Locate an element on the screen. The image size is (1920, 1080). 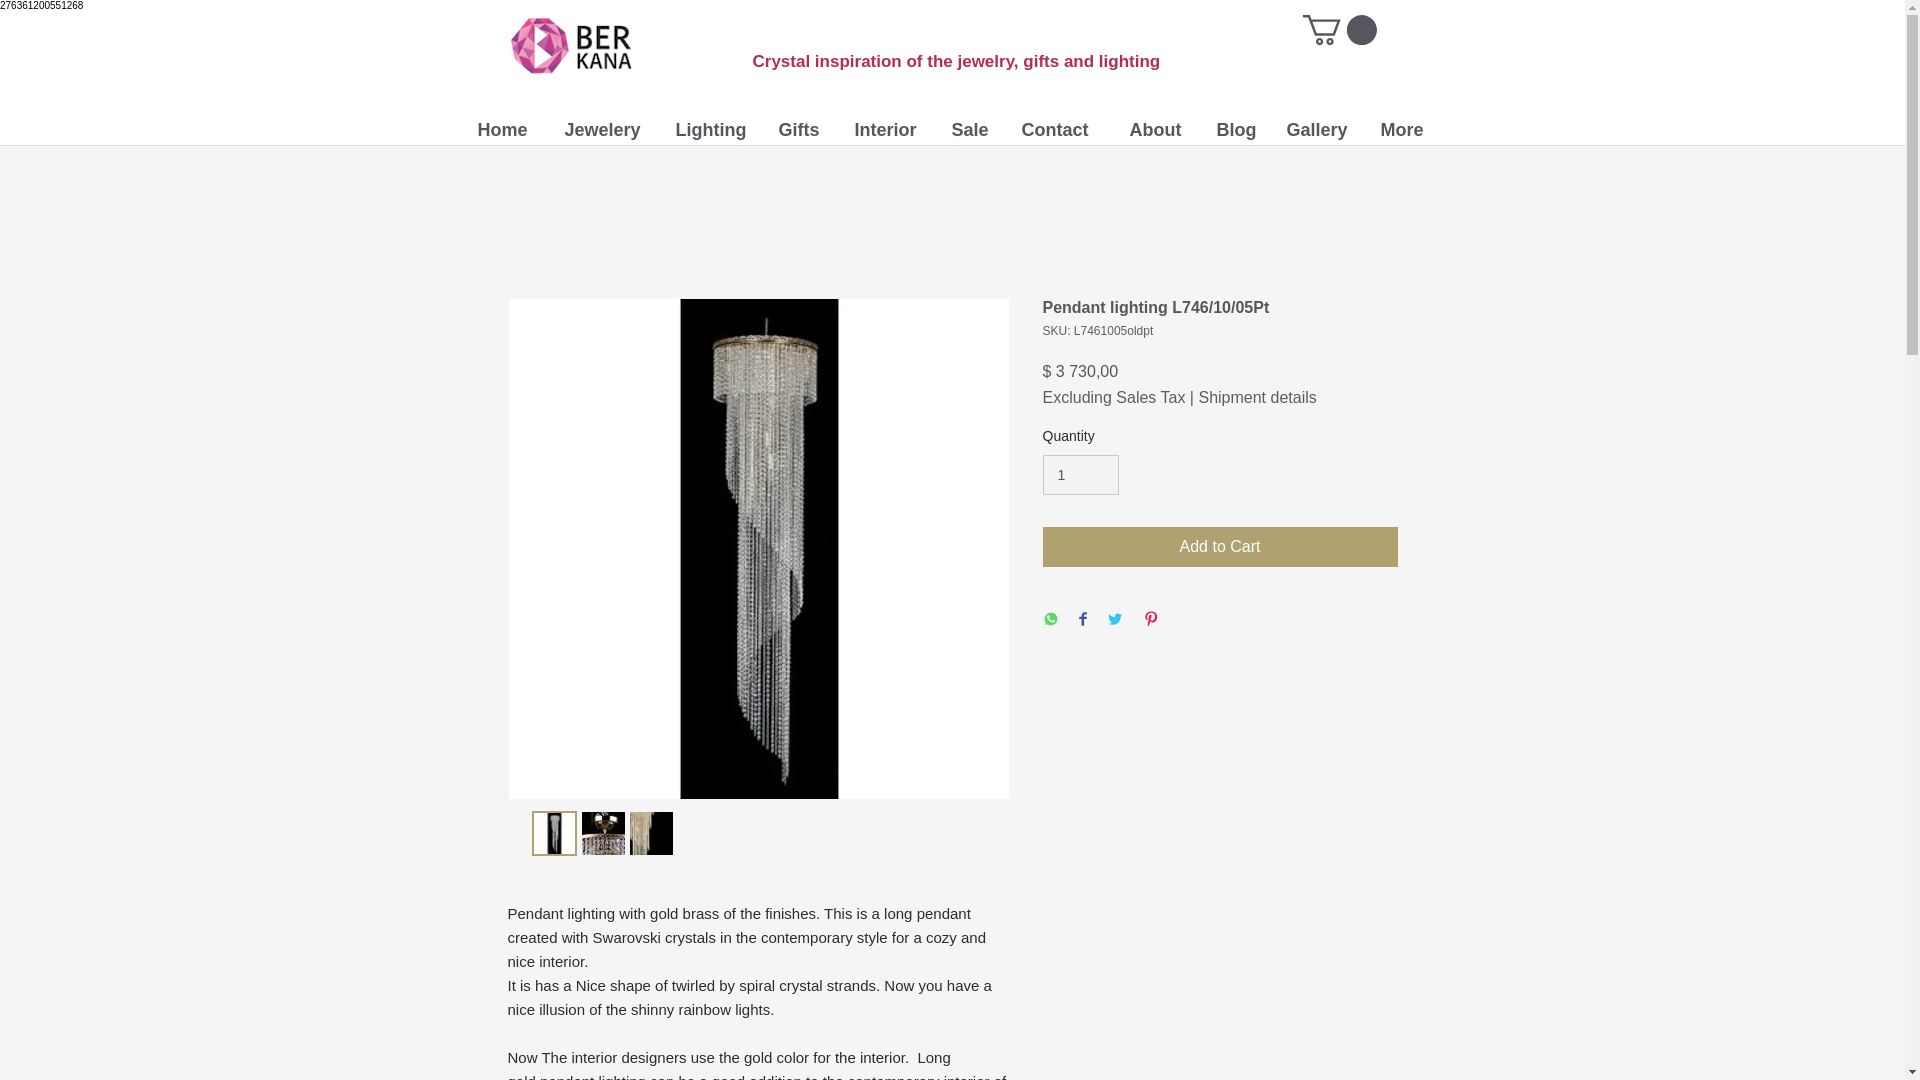
Contact is located at coordinates (1060, 129).